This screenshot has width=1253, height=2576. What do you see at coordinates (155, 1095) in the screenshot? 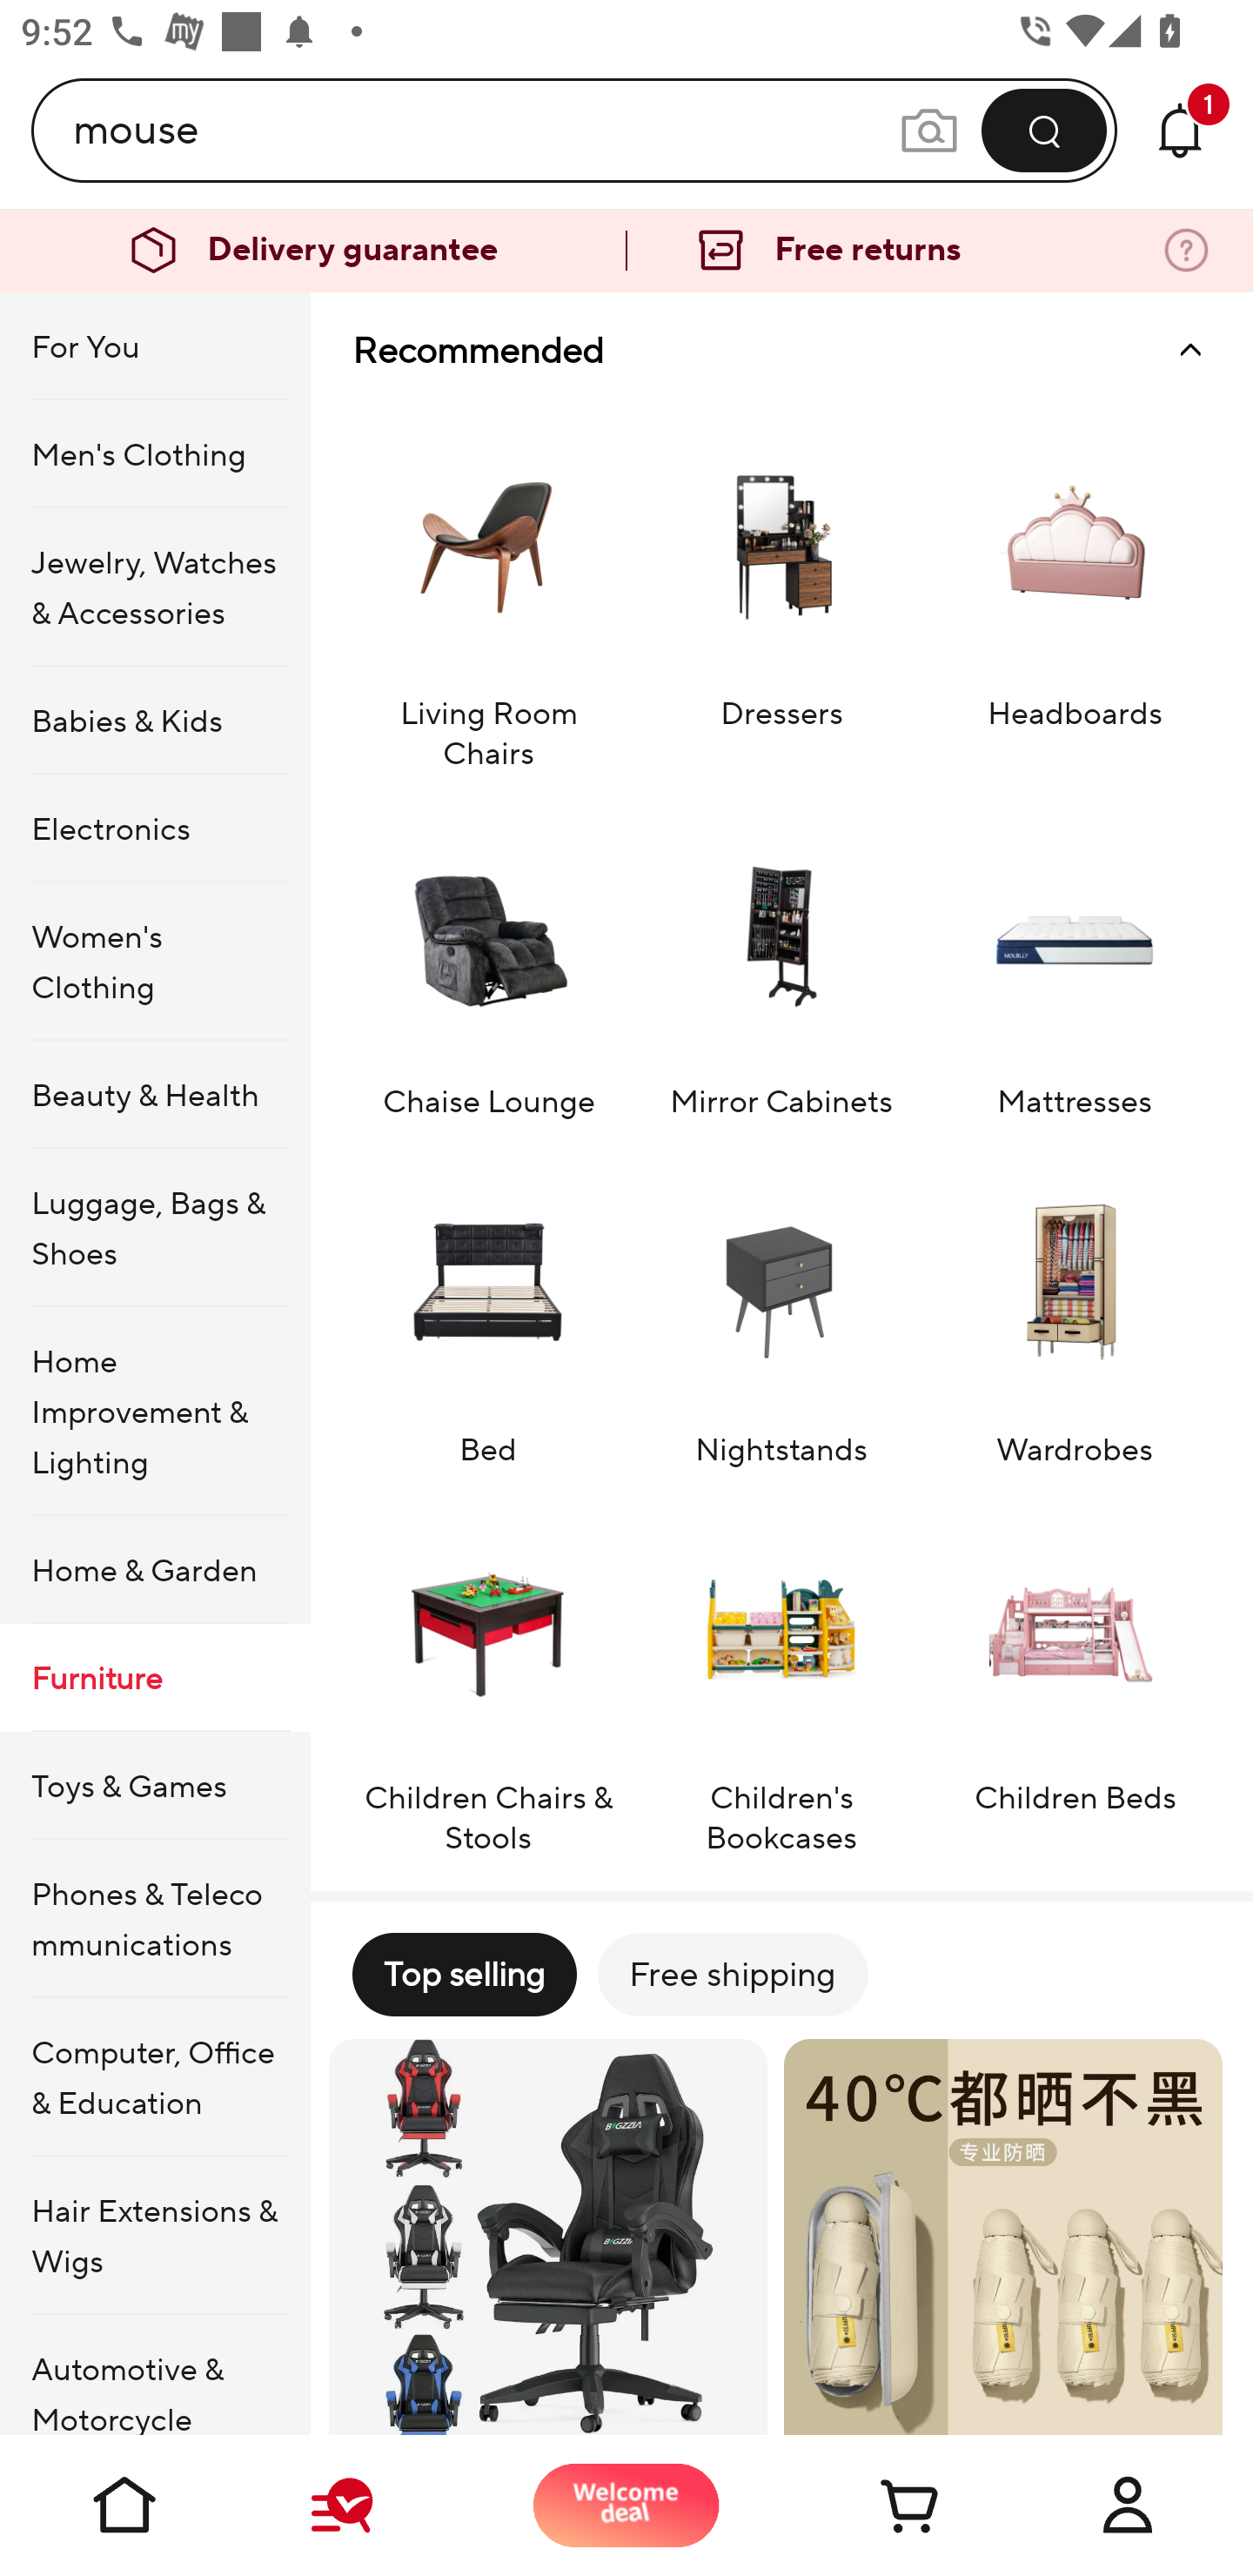
I see `Beauty & Health` at bounding box center [155, 1095].